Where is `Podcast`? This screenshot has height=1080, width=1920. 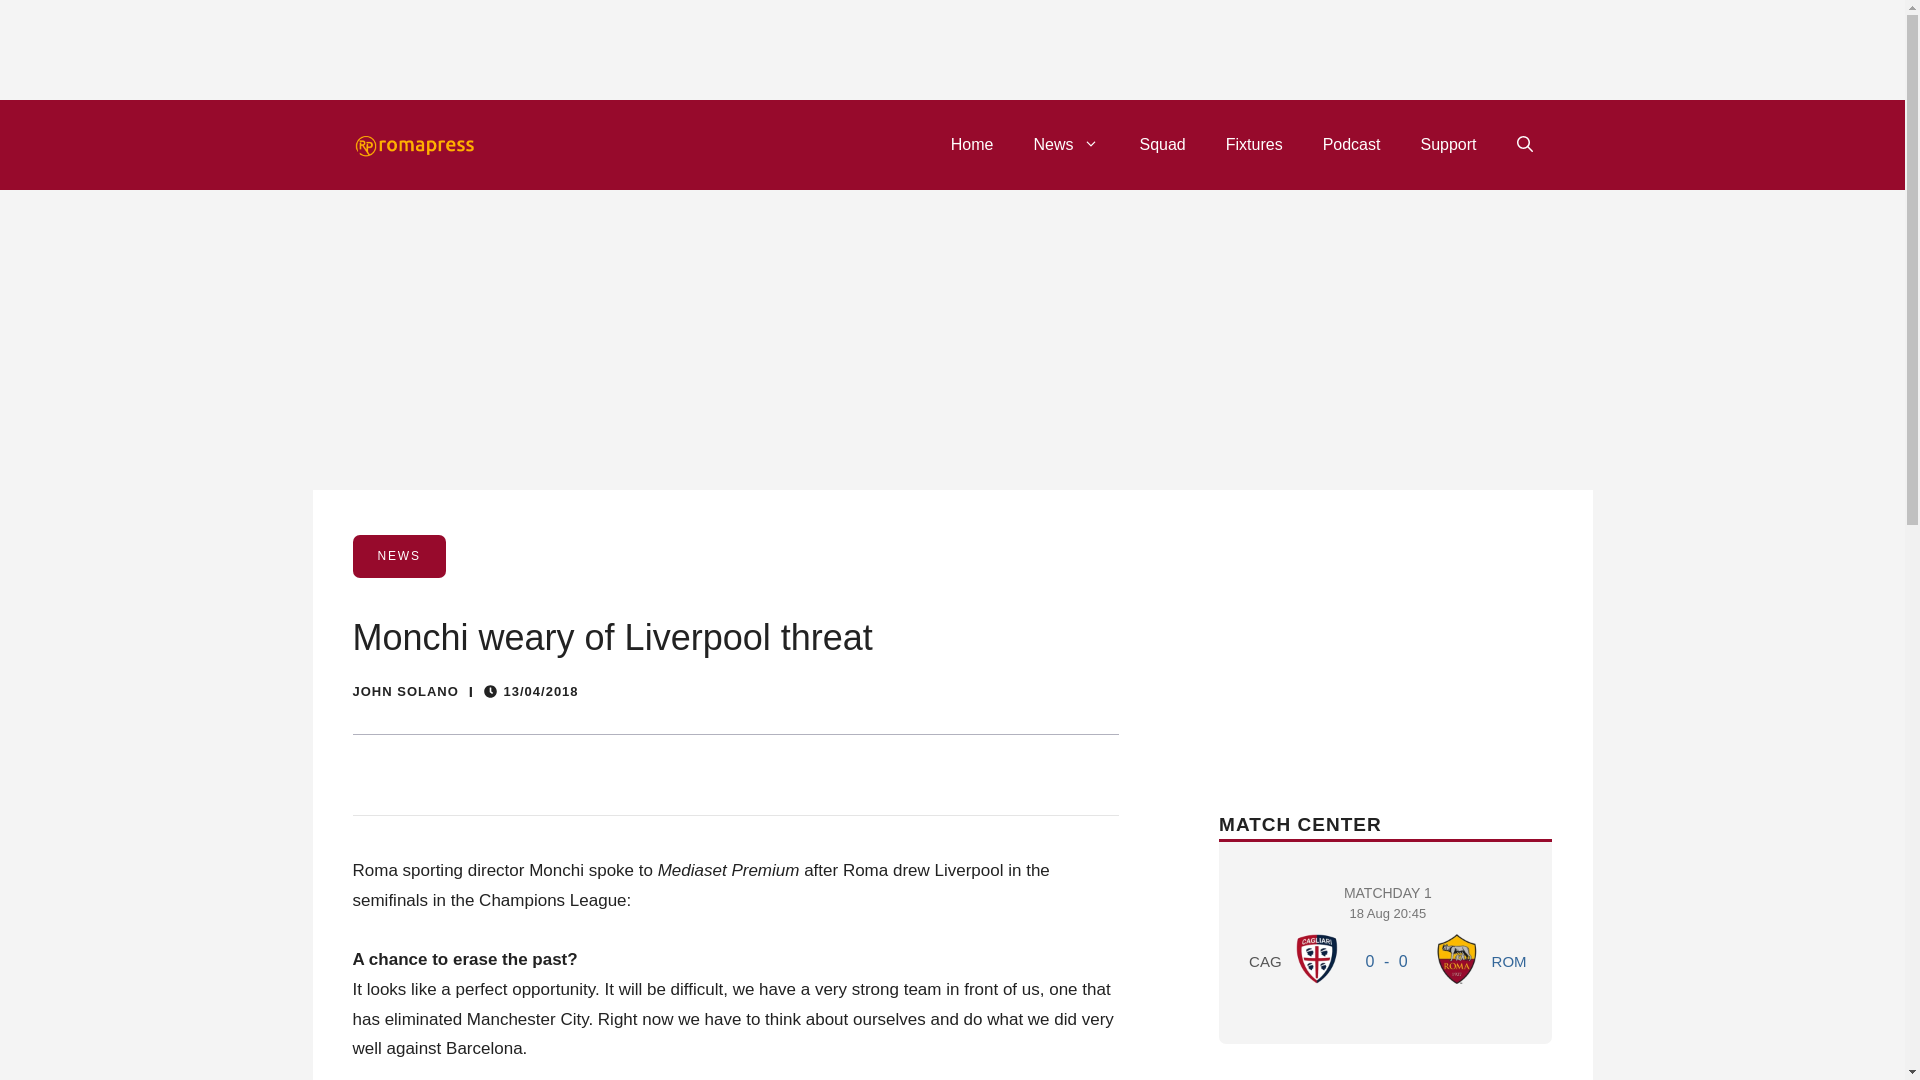
Podcast is located at coordinates (1352, 144).